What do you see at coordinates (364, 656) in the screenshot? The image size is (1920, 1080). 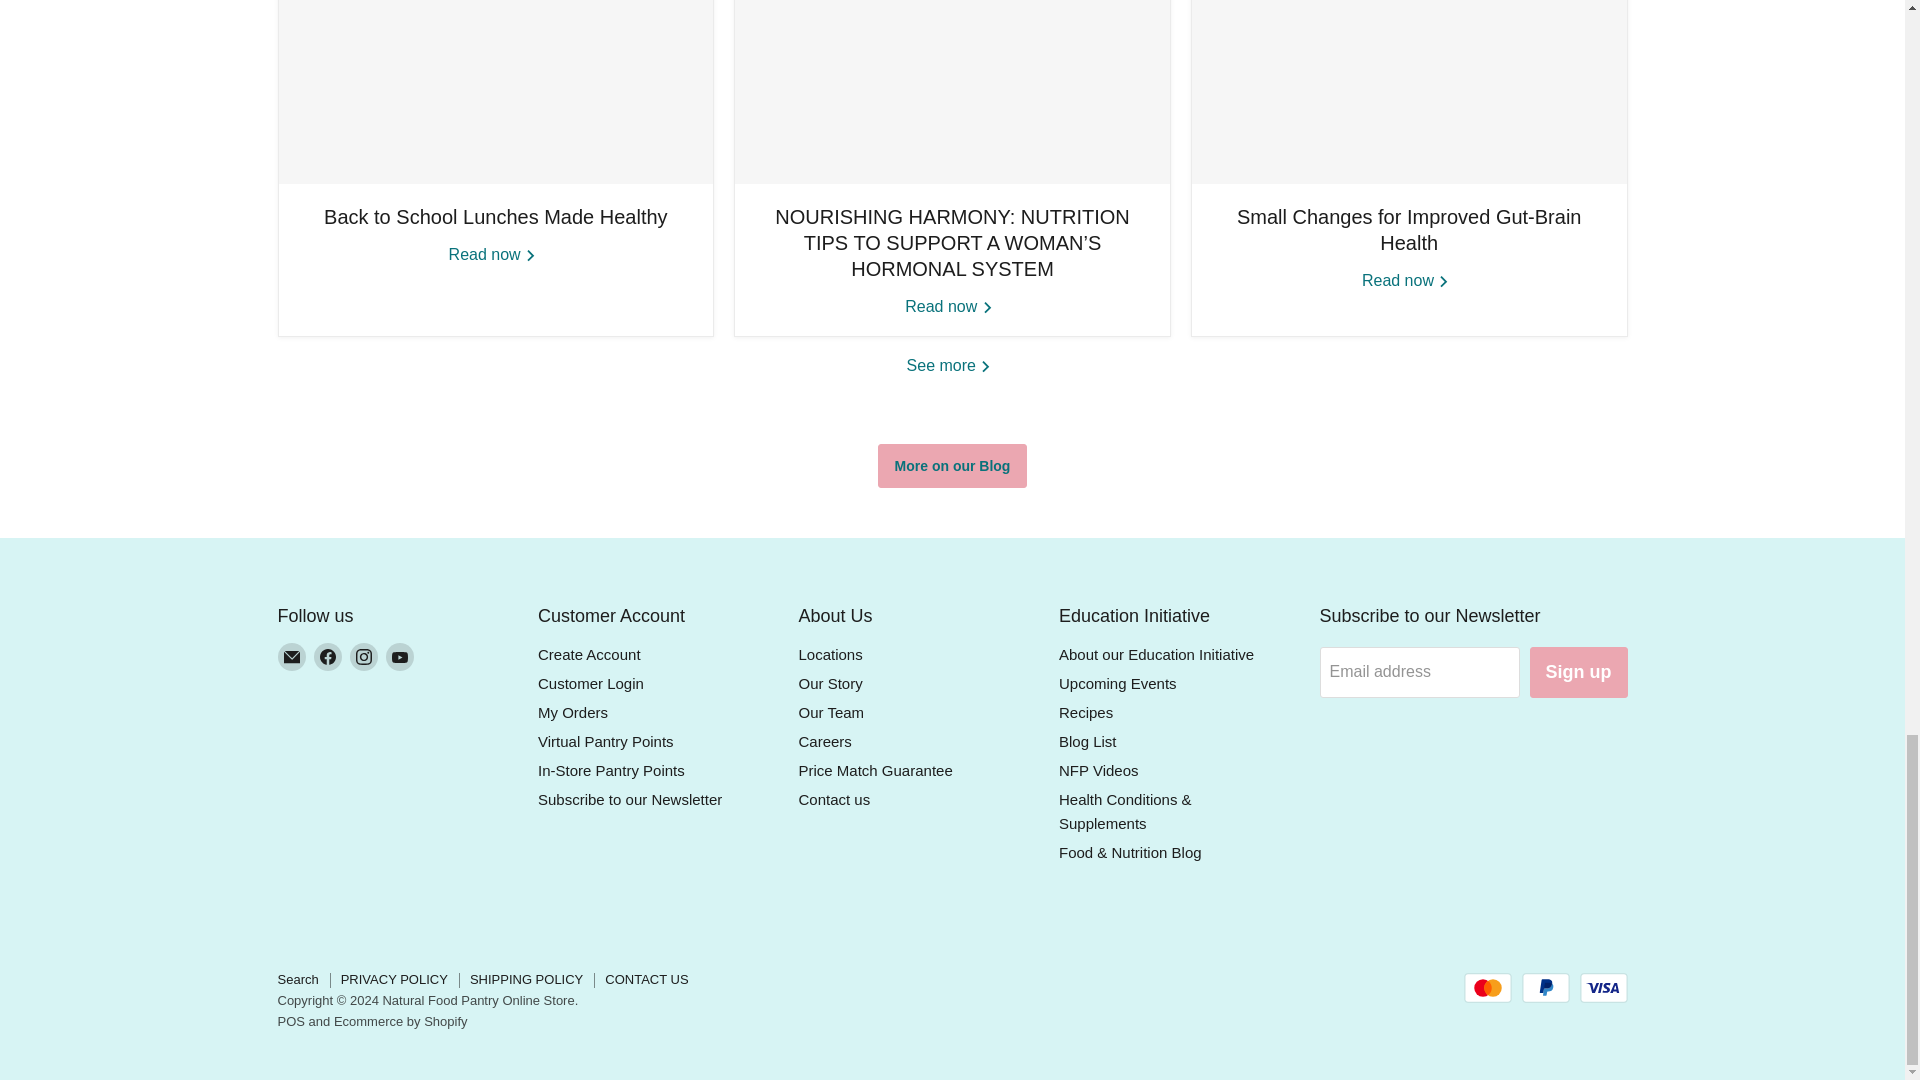 I see `Instagram` at bounding box center [364, 656].